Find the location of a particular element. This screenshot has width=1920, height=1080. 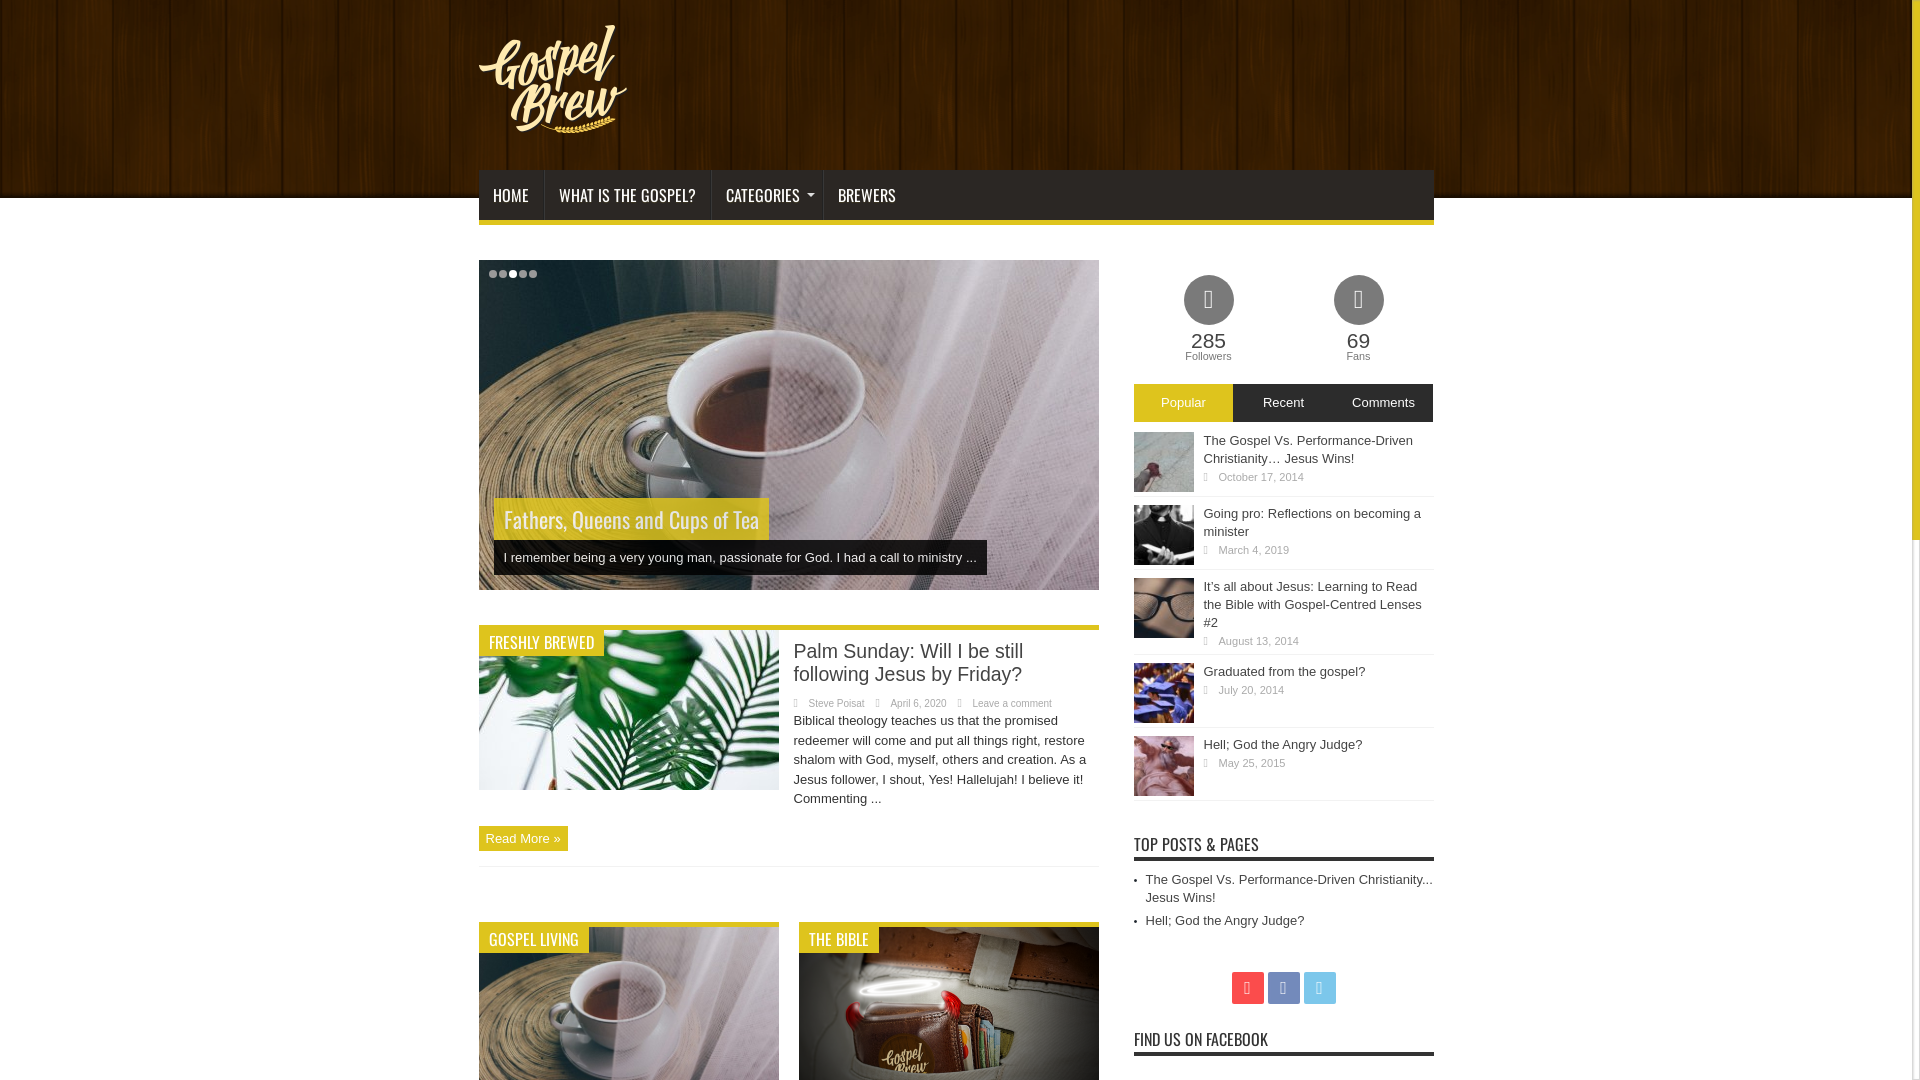

Recent is located at coordinates (1283, 403).